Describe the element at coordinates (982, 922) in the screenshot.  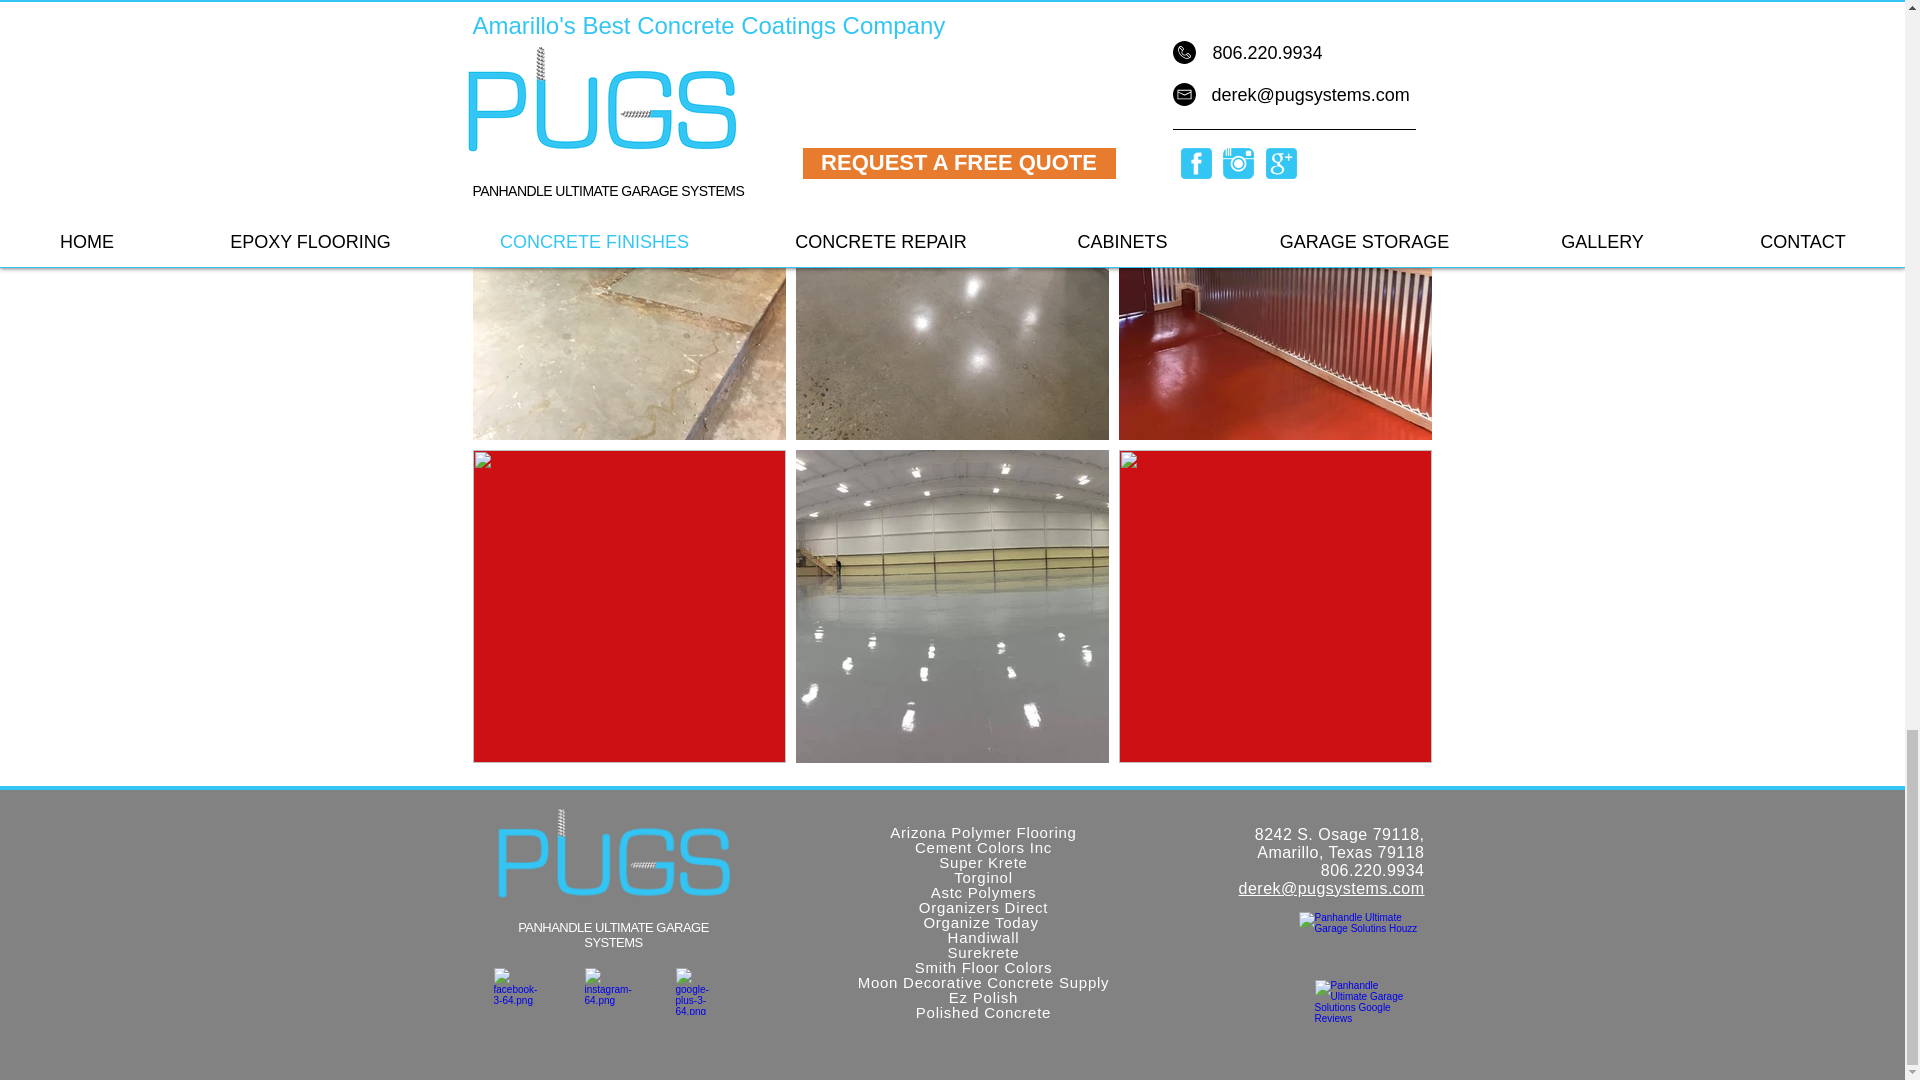
I see `Organize Today ` at that location.